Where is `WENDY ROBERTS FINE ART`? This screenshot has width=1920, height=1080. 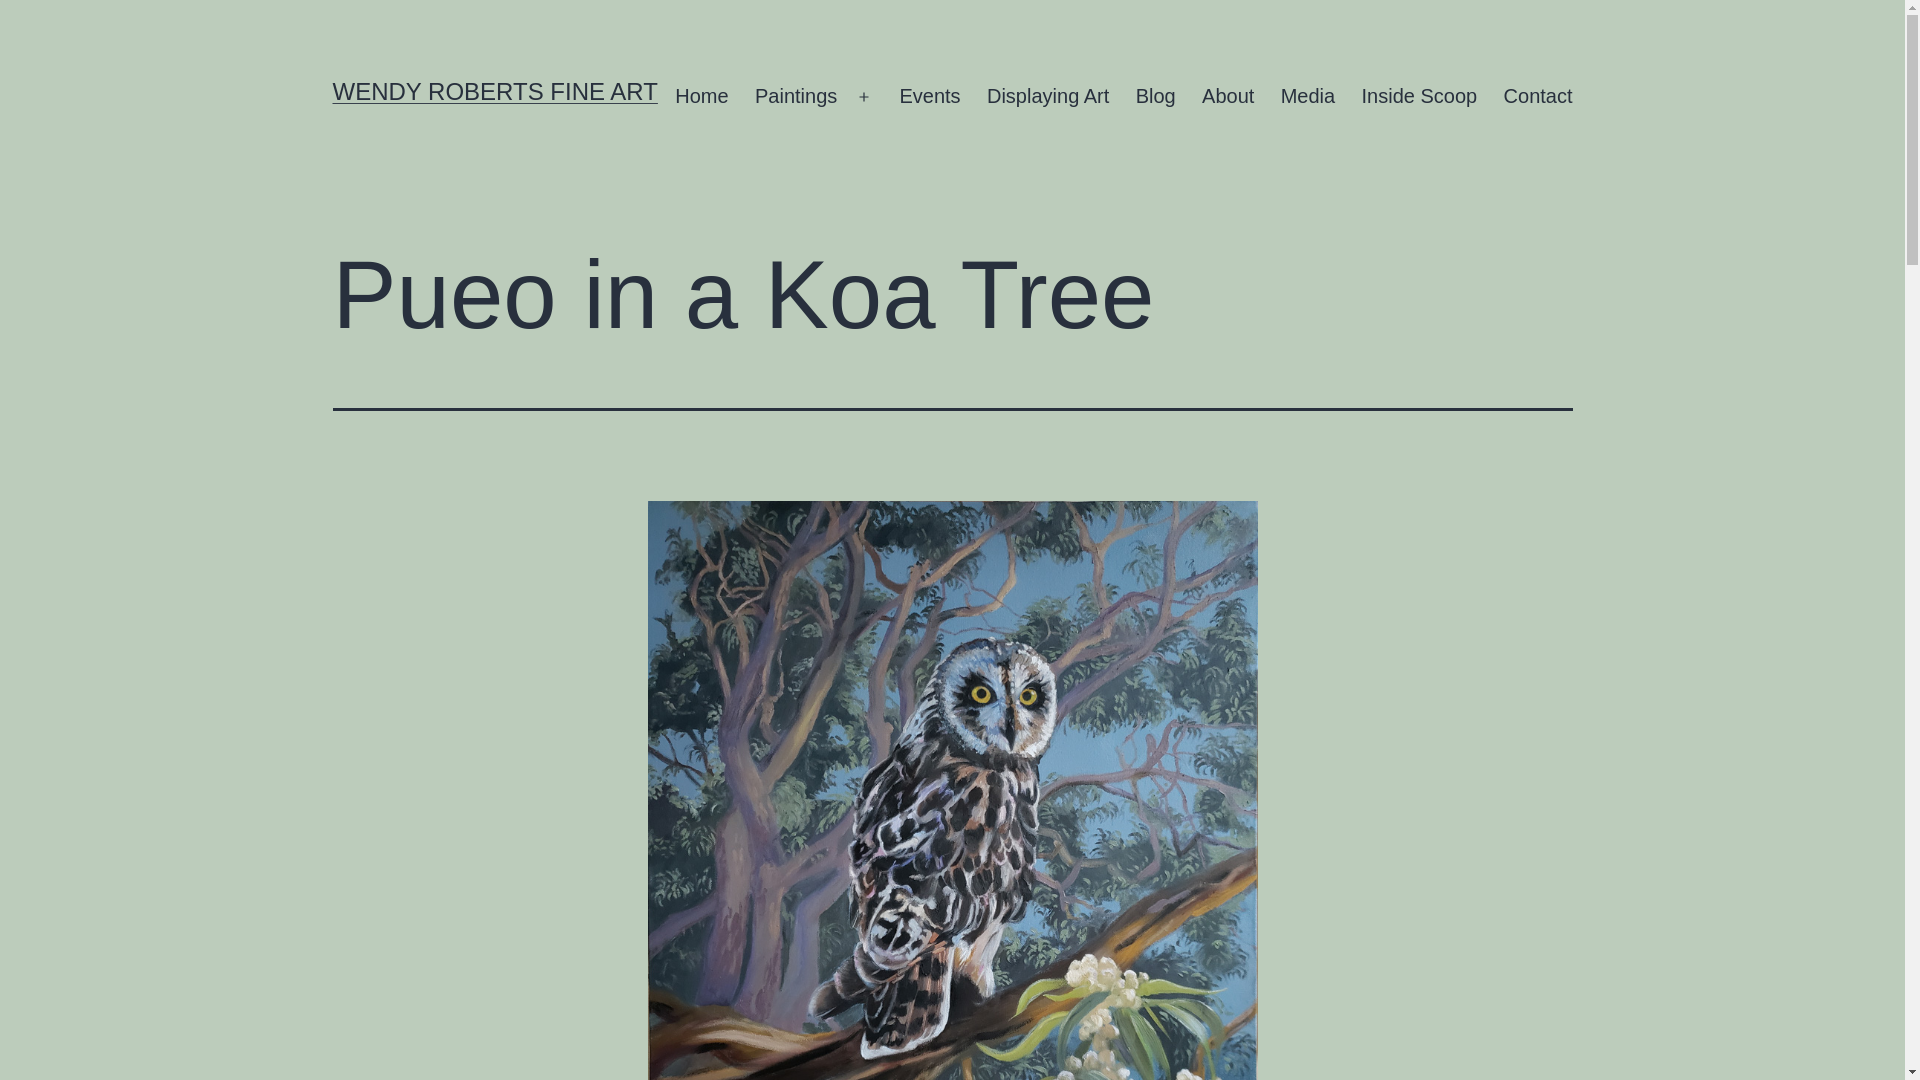
WENDY ROBERTS FINE ART is located at coordinates (494, 90).